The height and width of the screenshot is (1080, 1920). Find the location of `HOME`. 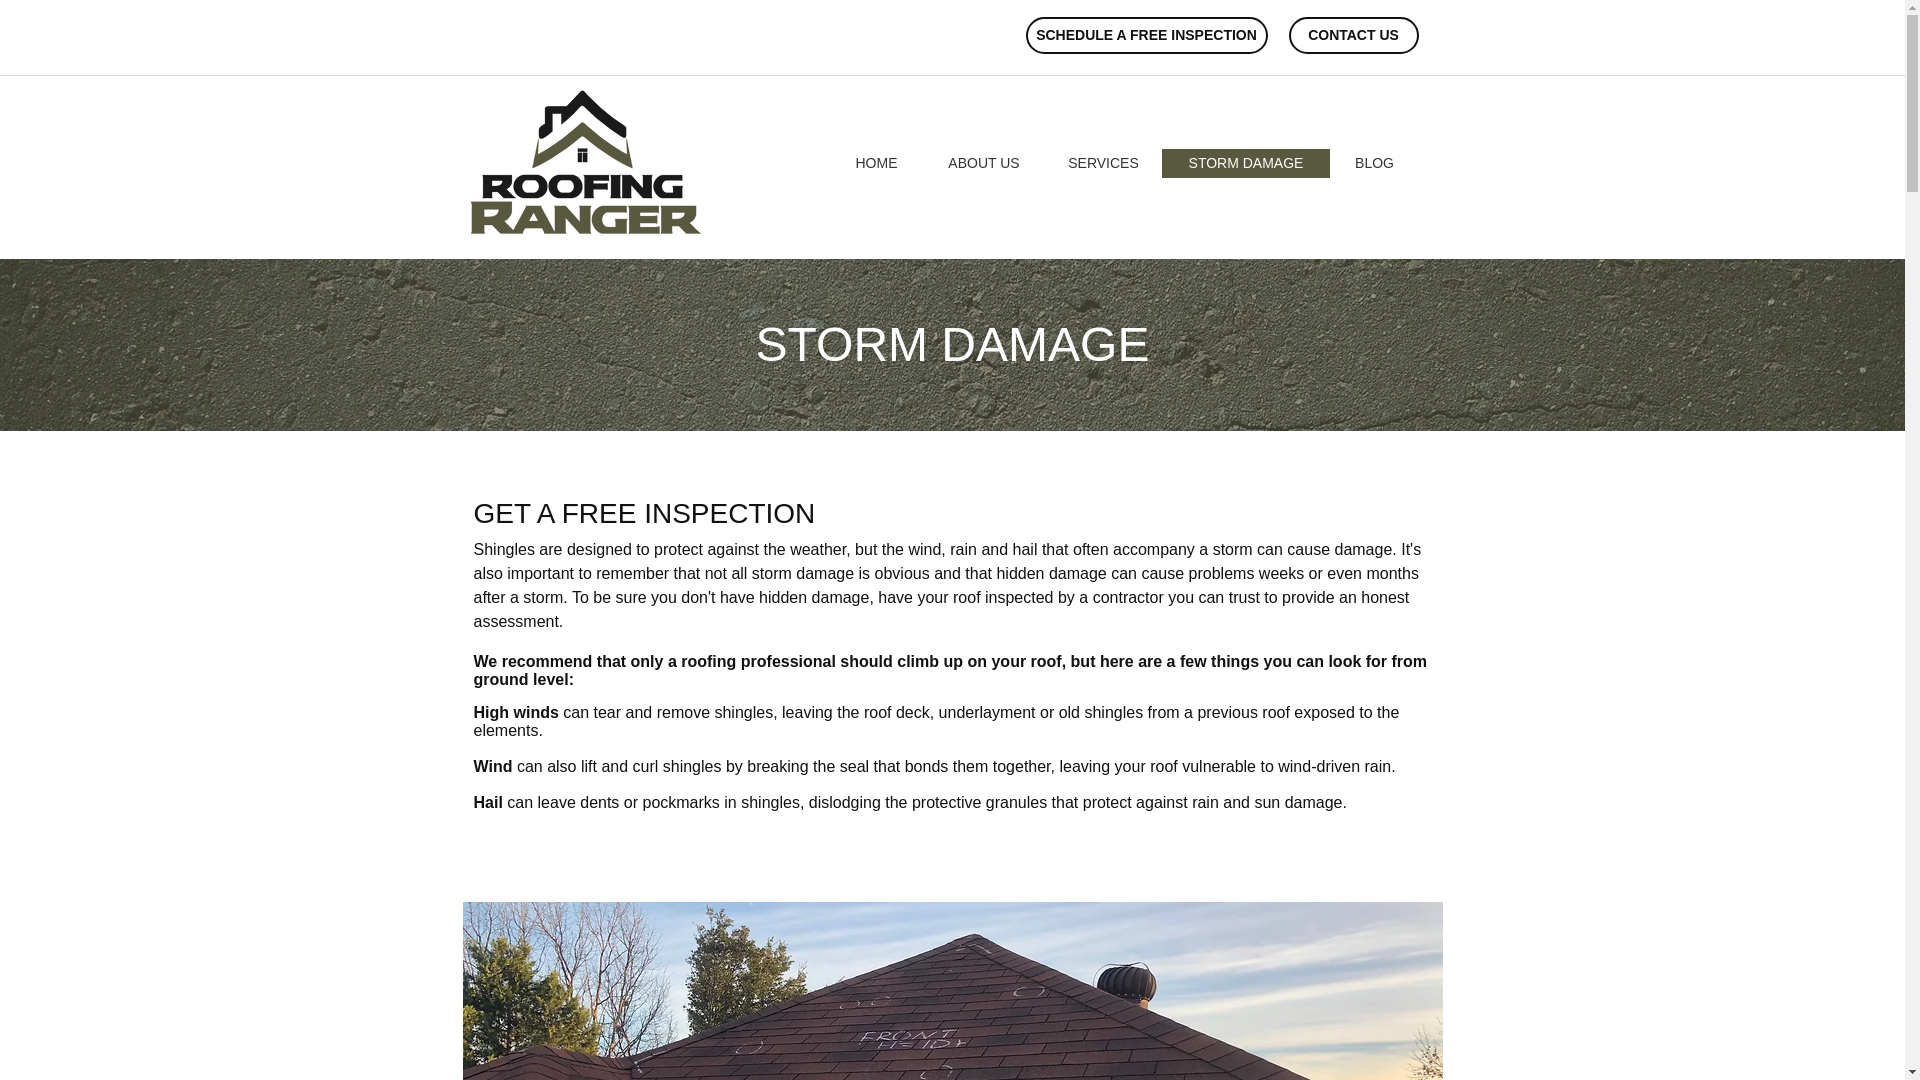

HOME is located at coordinates (875, 164).